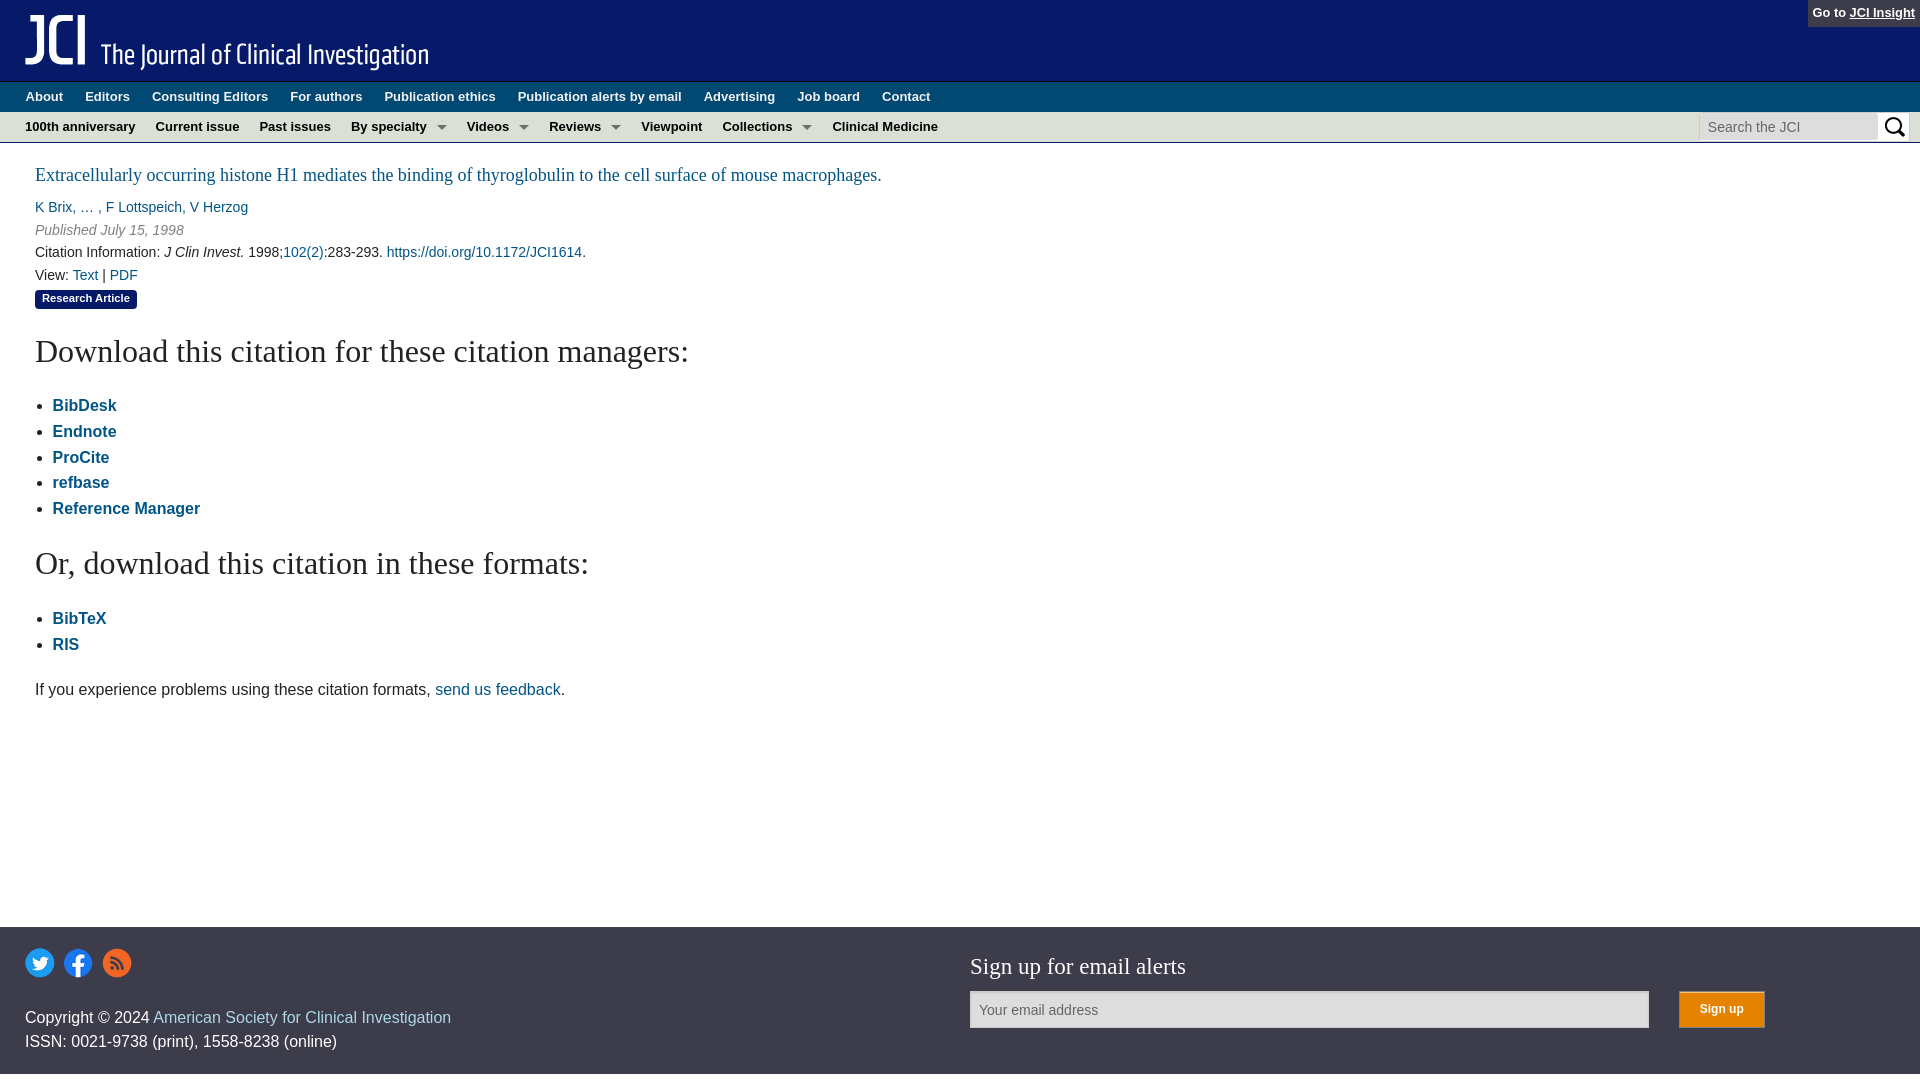  I want to click on Publication ethics, so click(440, 97).